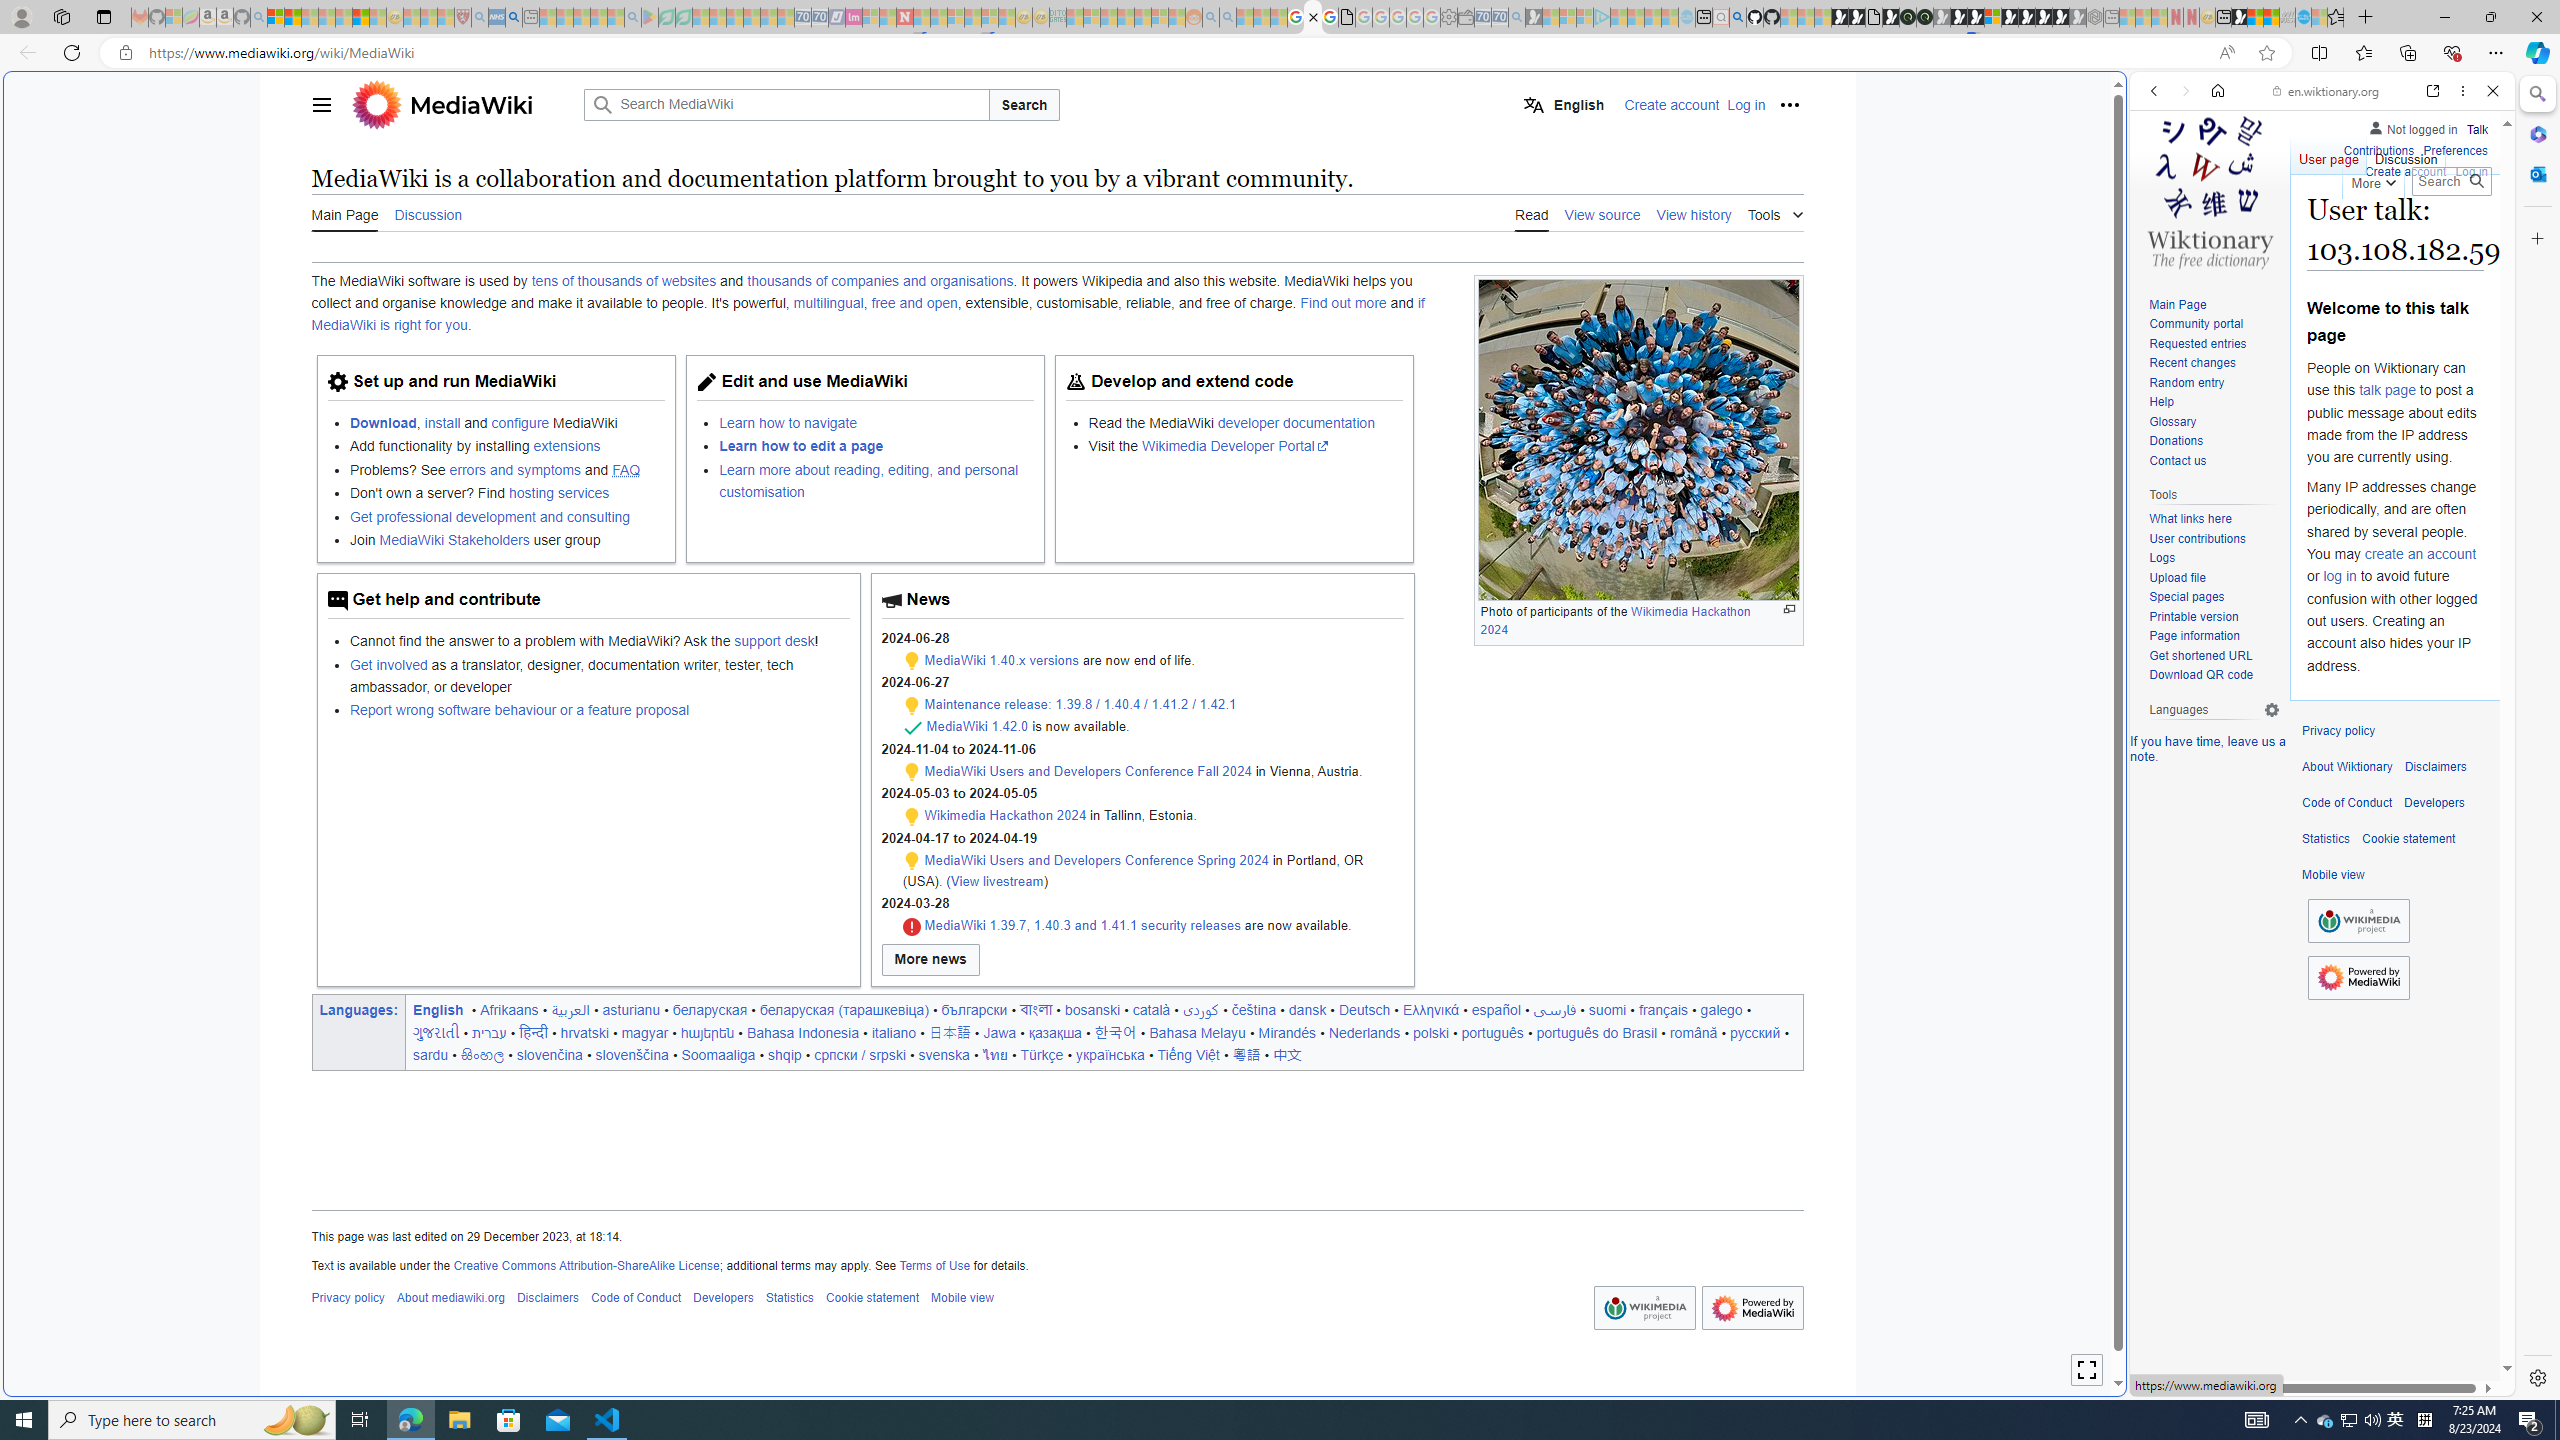 This screenshot has height=1440, width=2560. Describe the element at coordinates (2472, 169) in the screenshot. I see `Log in` at that location.